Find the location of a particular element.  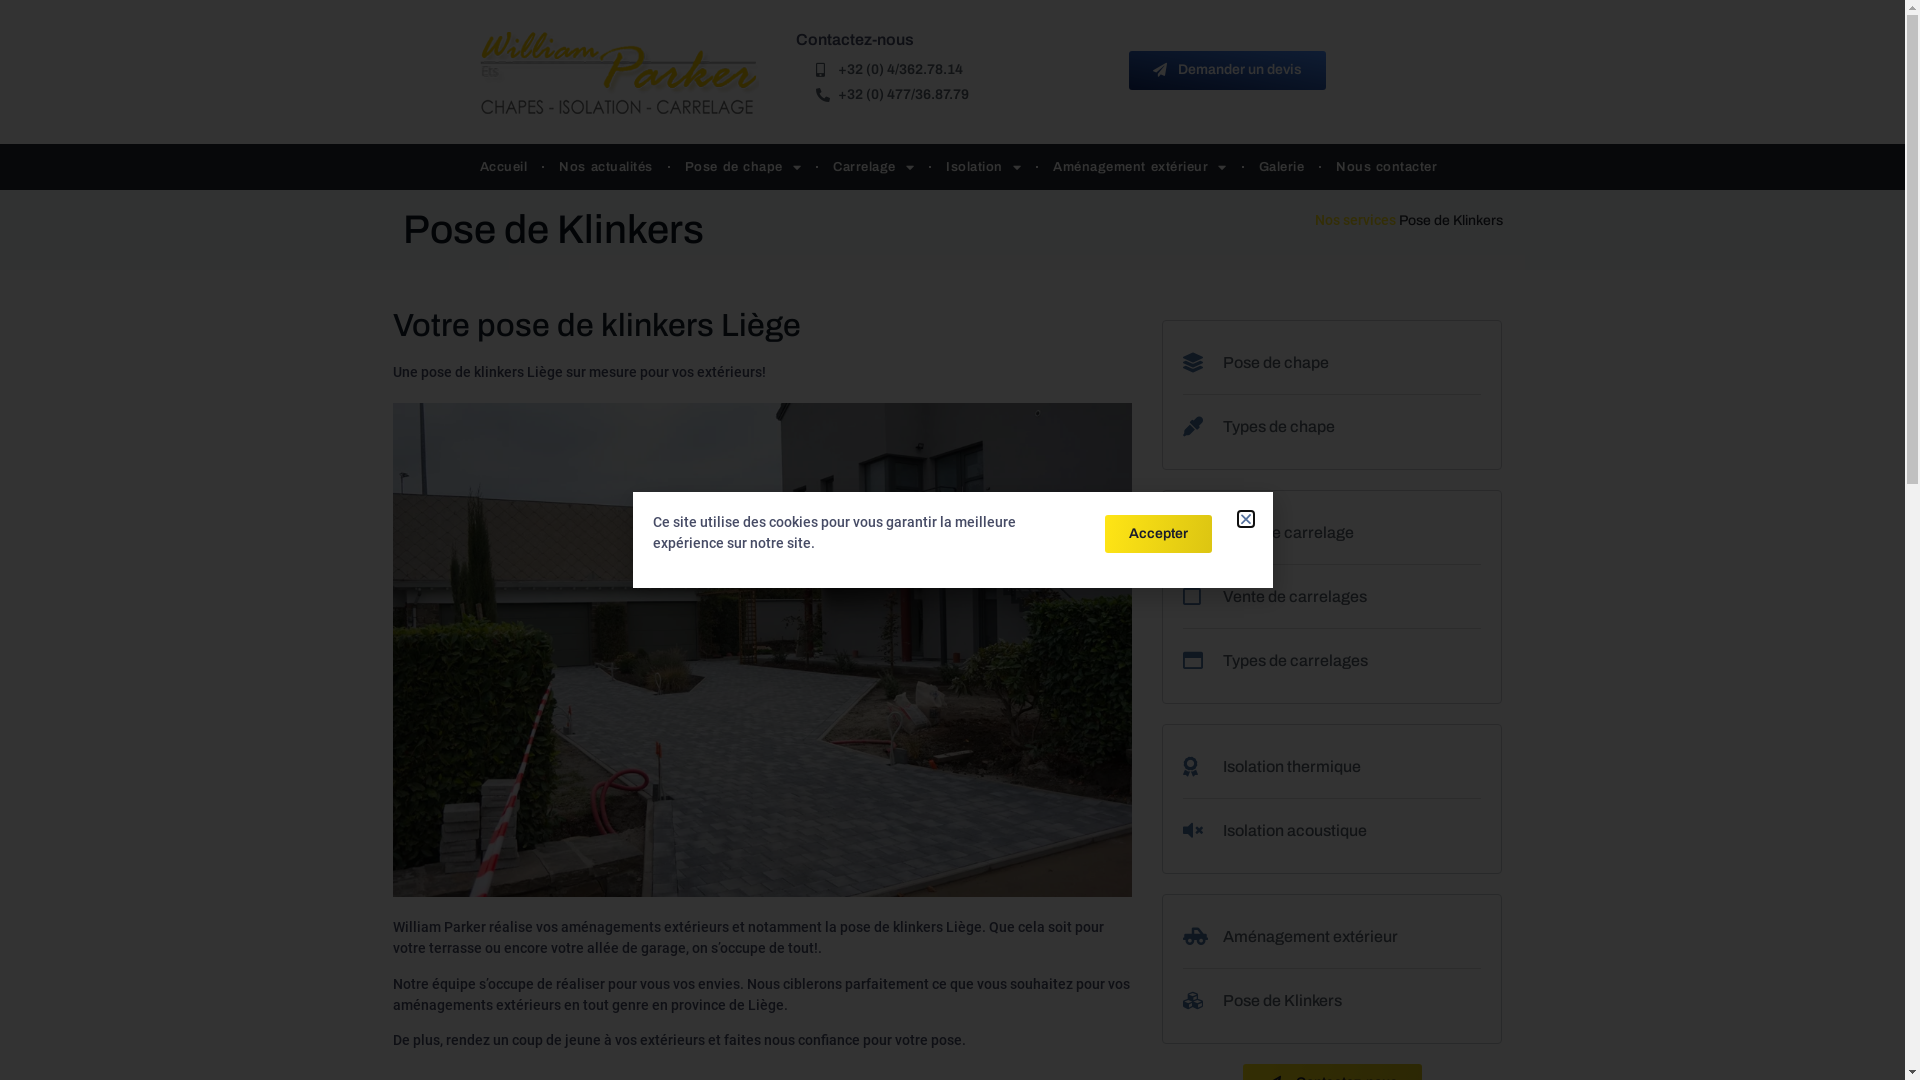

Pose de chape is located at coordinates (744, 167).